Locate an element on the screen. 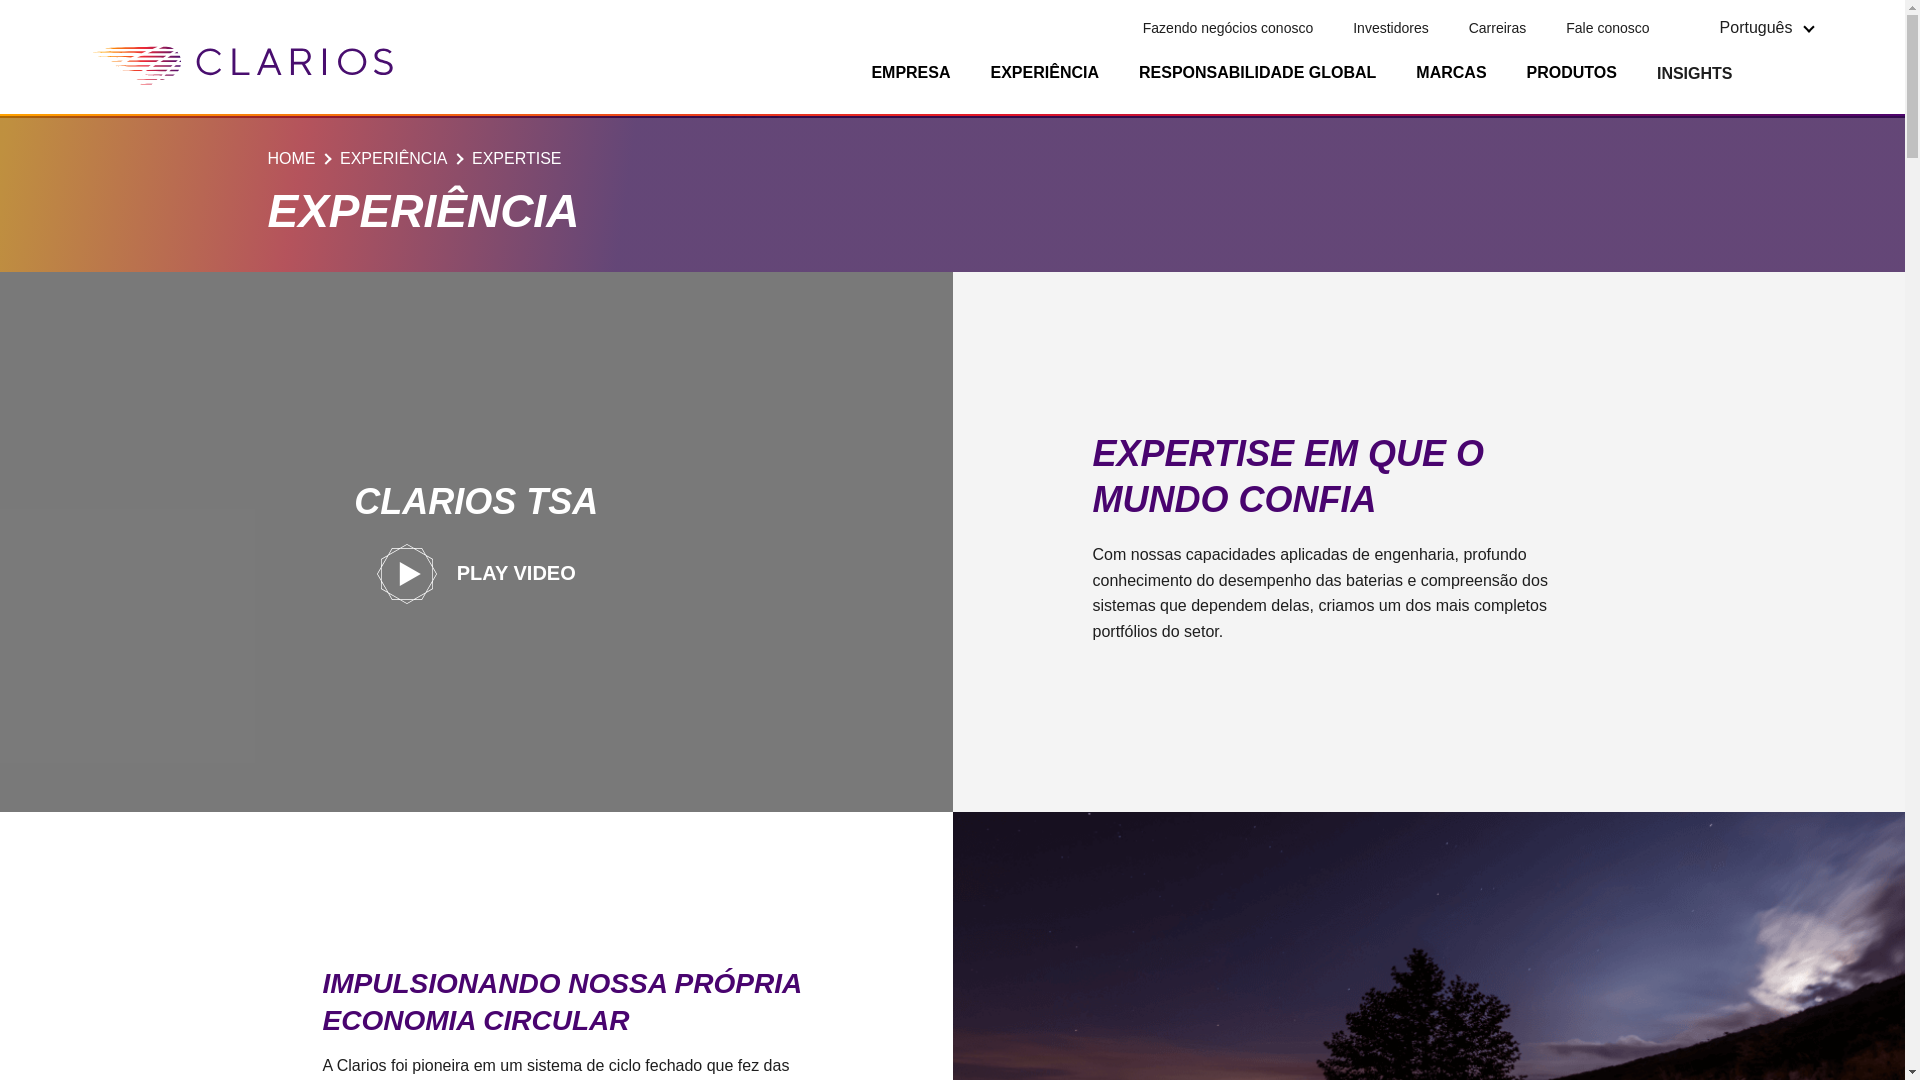 This screenshot has width=1920, height=1080. Carreiras is located at coordinates (1497, 28).